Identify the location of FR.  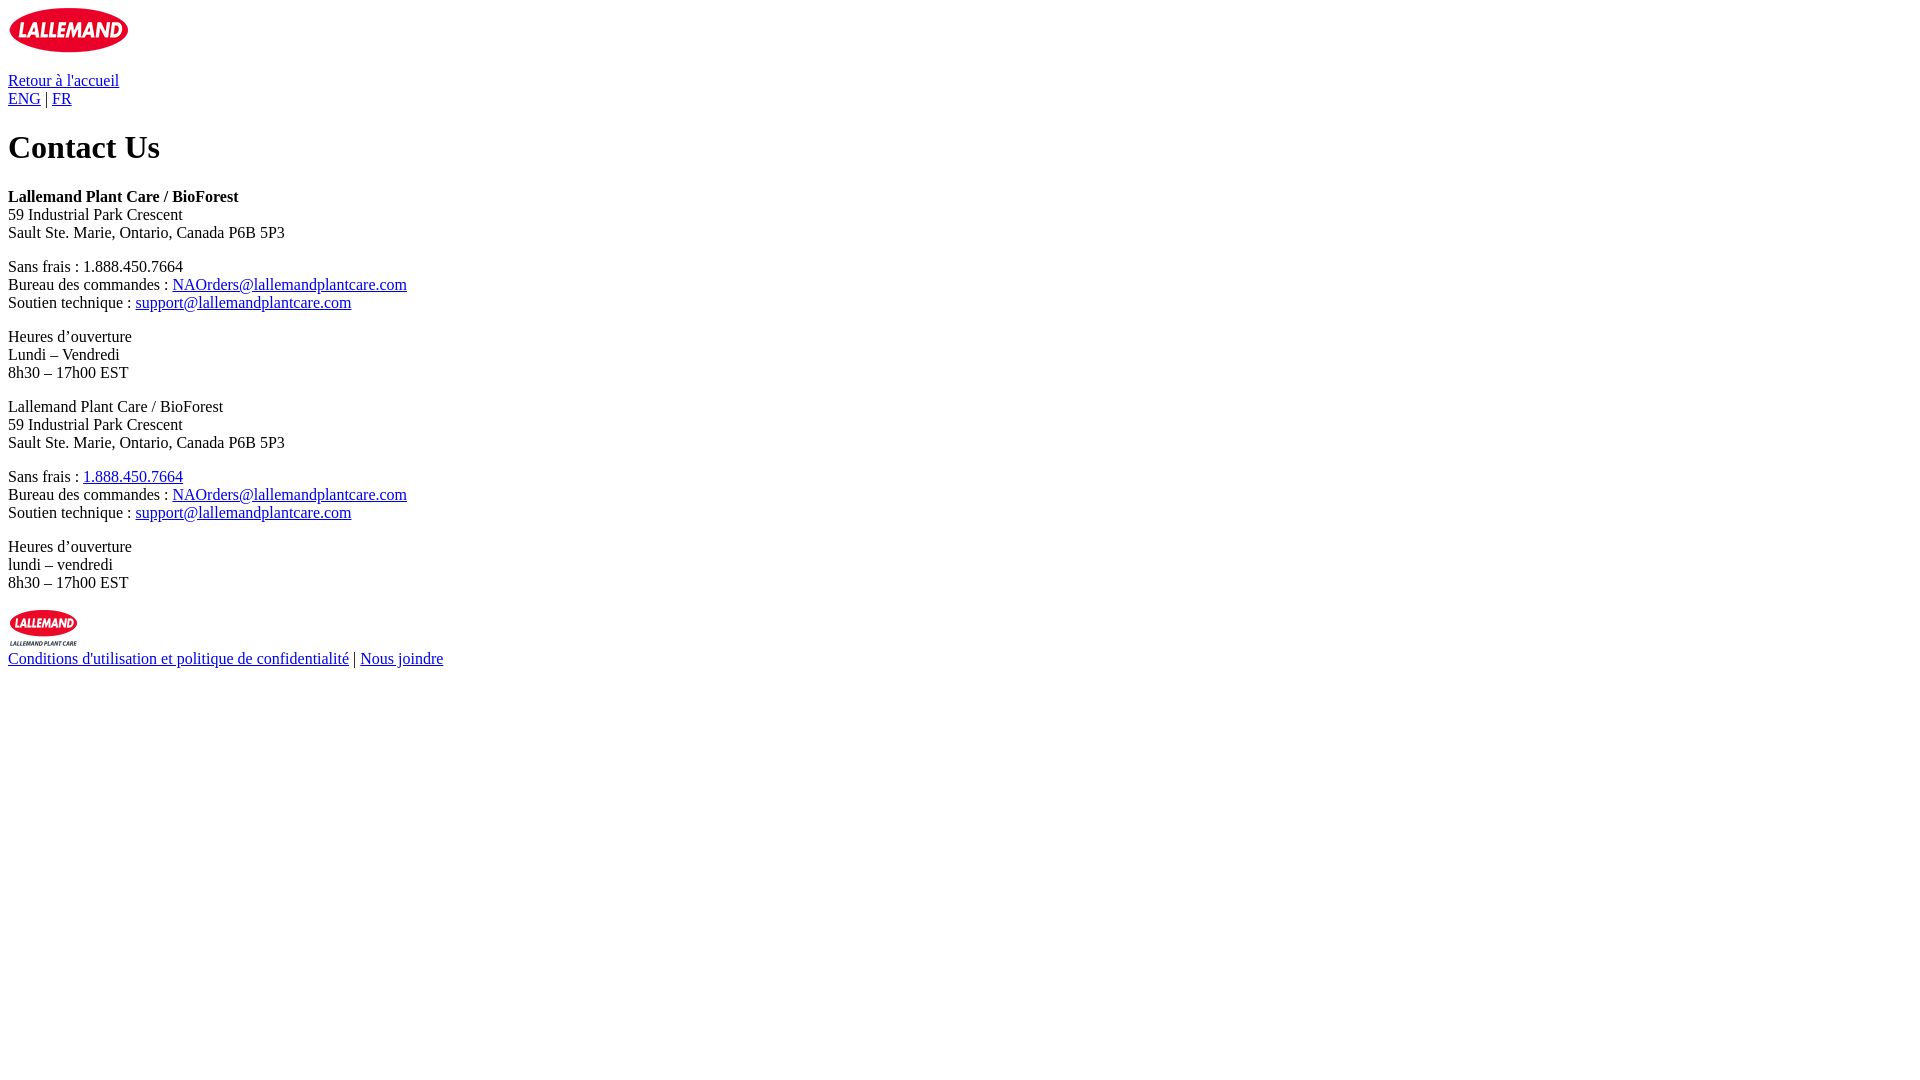
(62, 98).